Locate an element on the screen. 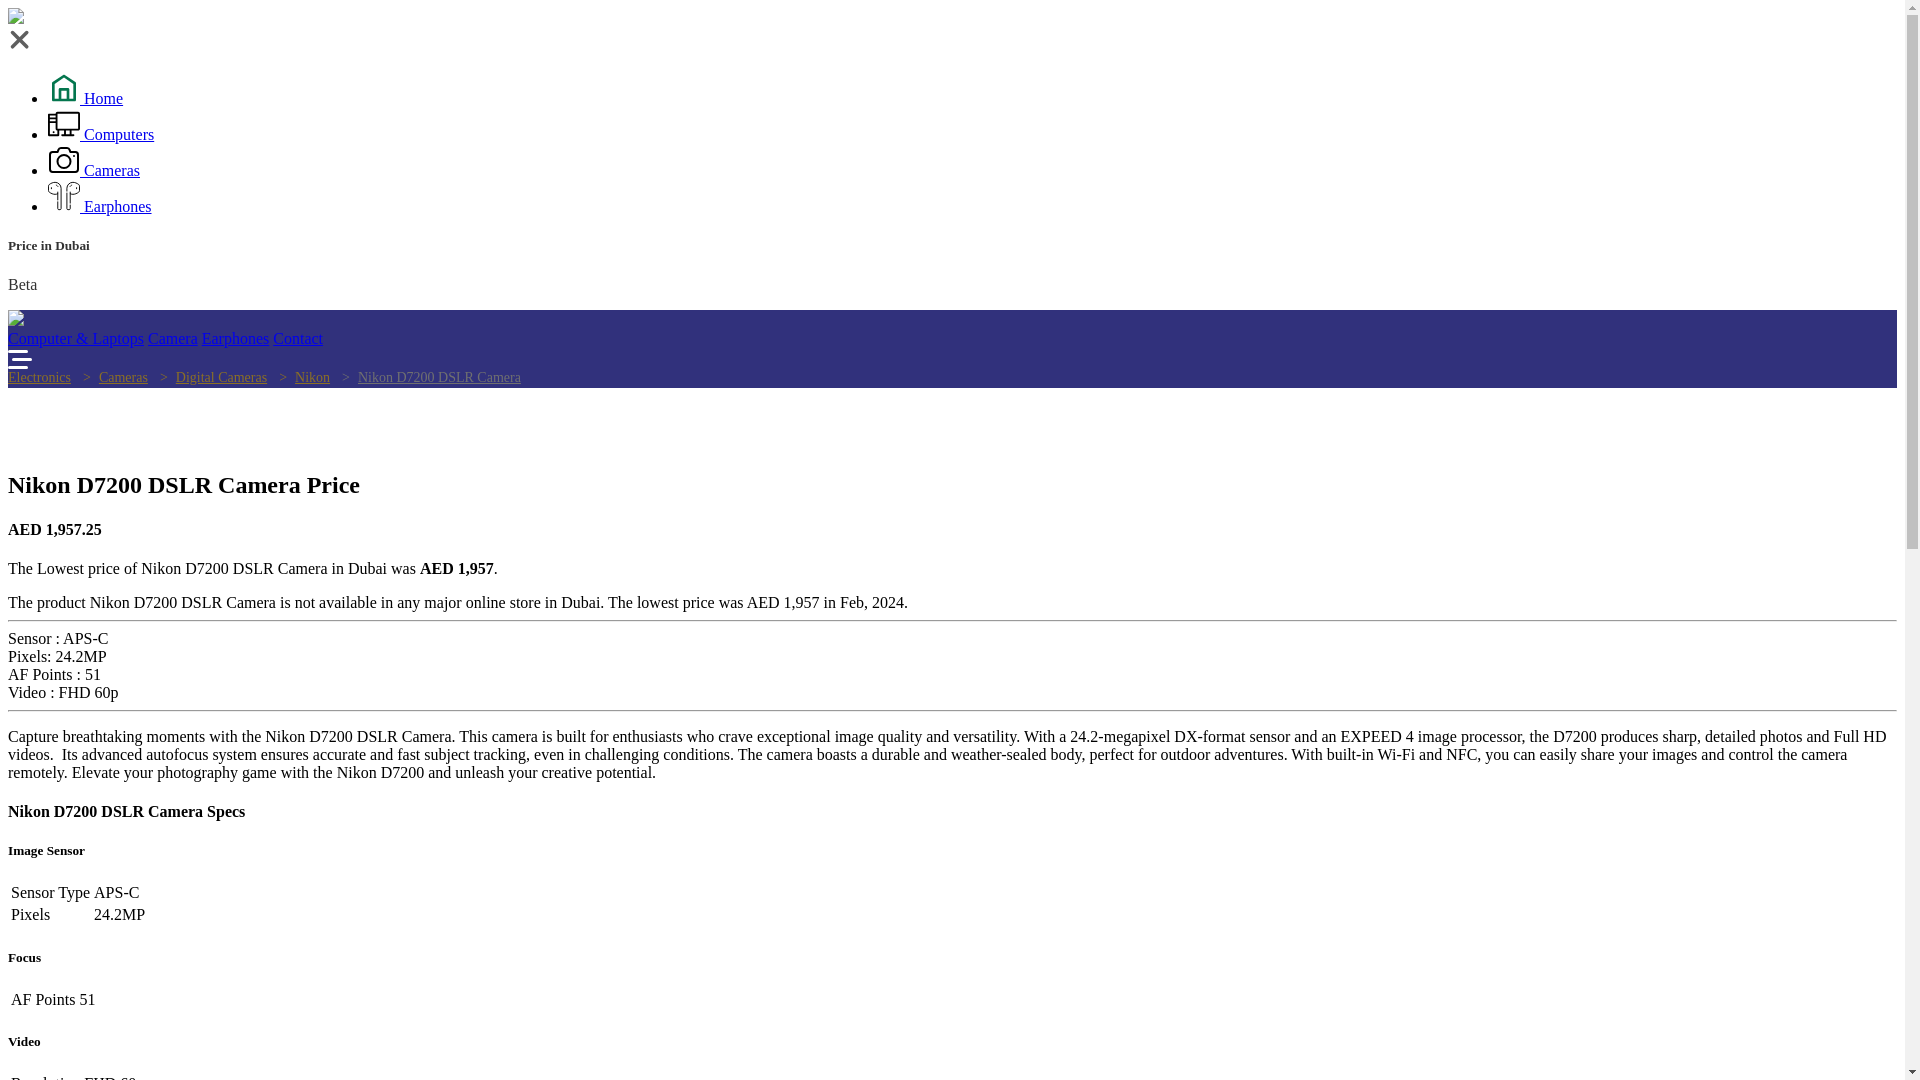 This screenshot has height=1080, width=1920. Nikon is located at coordinates (300, 377).